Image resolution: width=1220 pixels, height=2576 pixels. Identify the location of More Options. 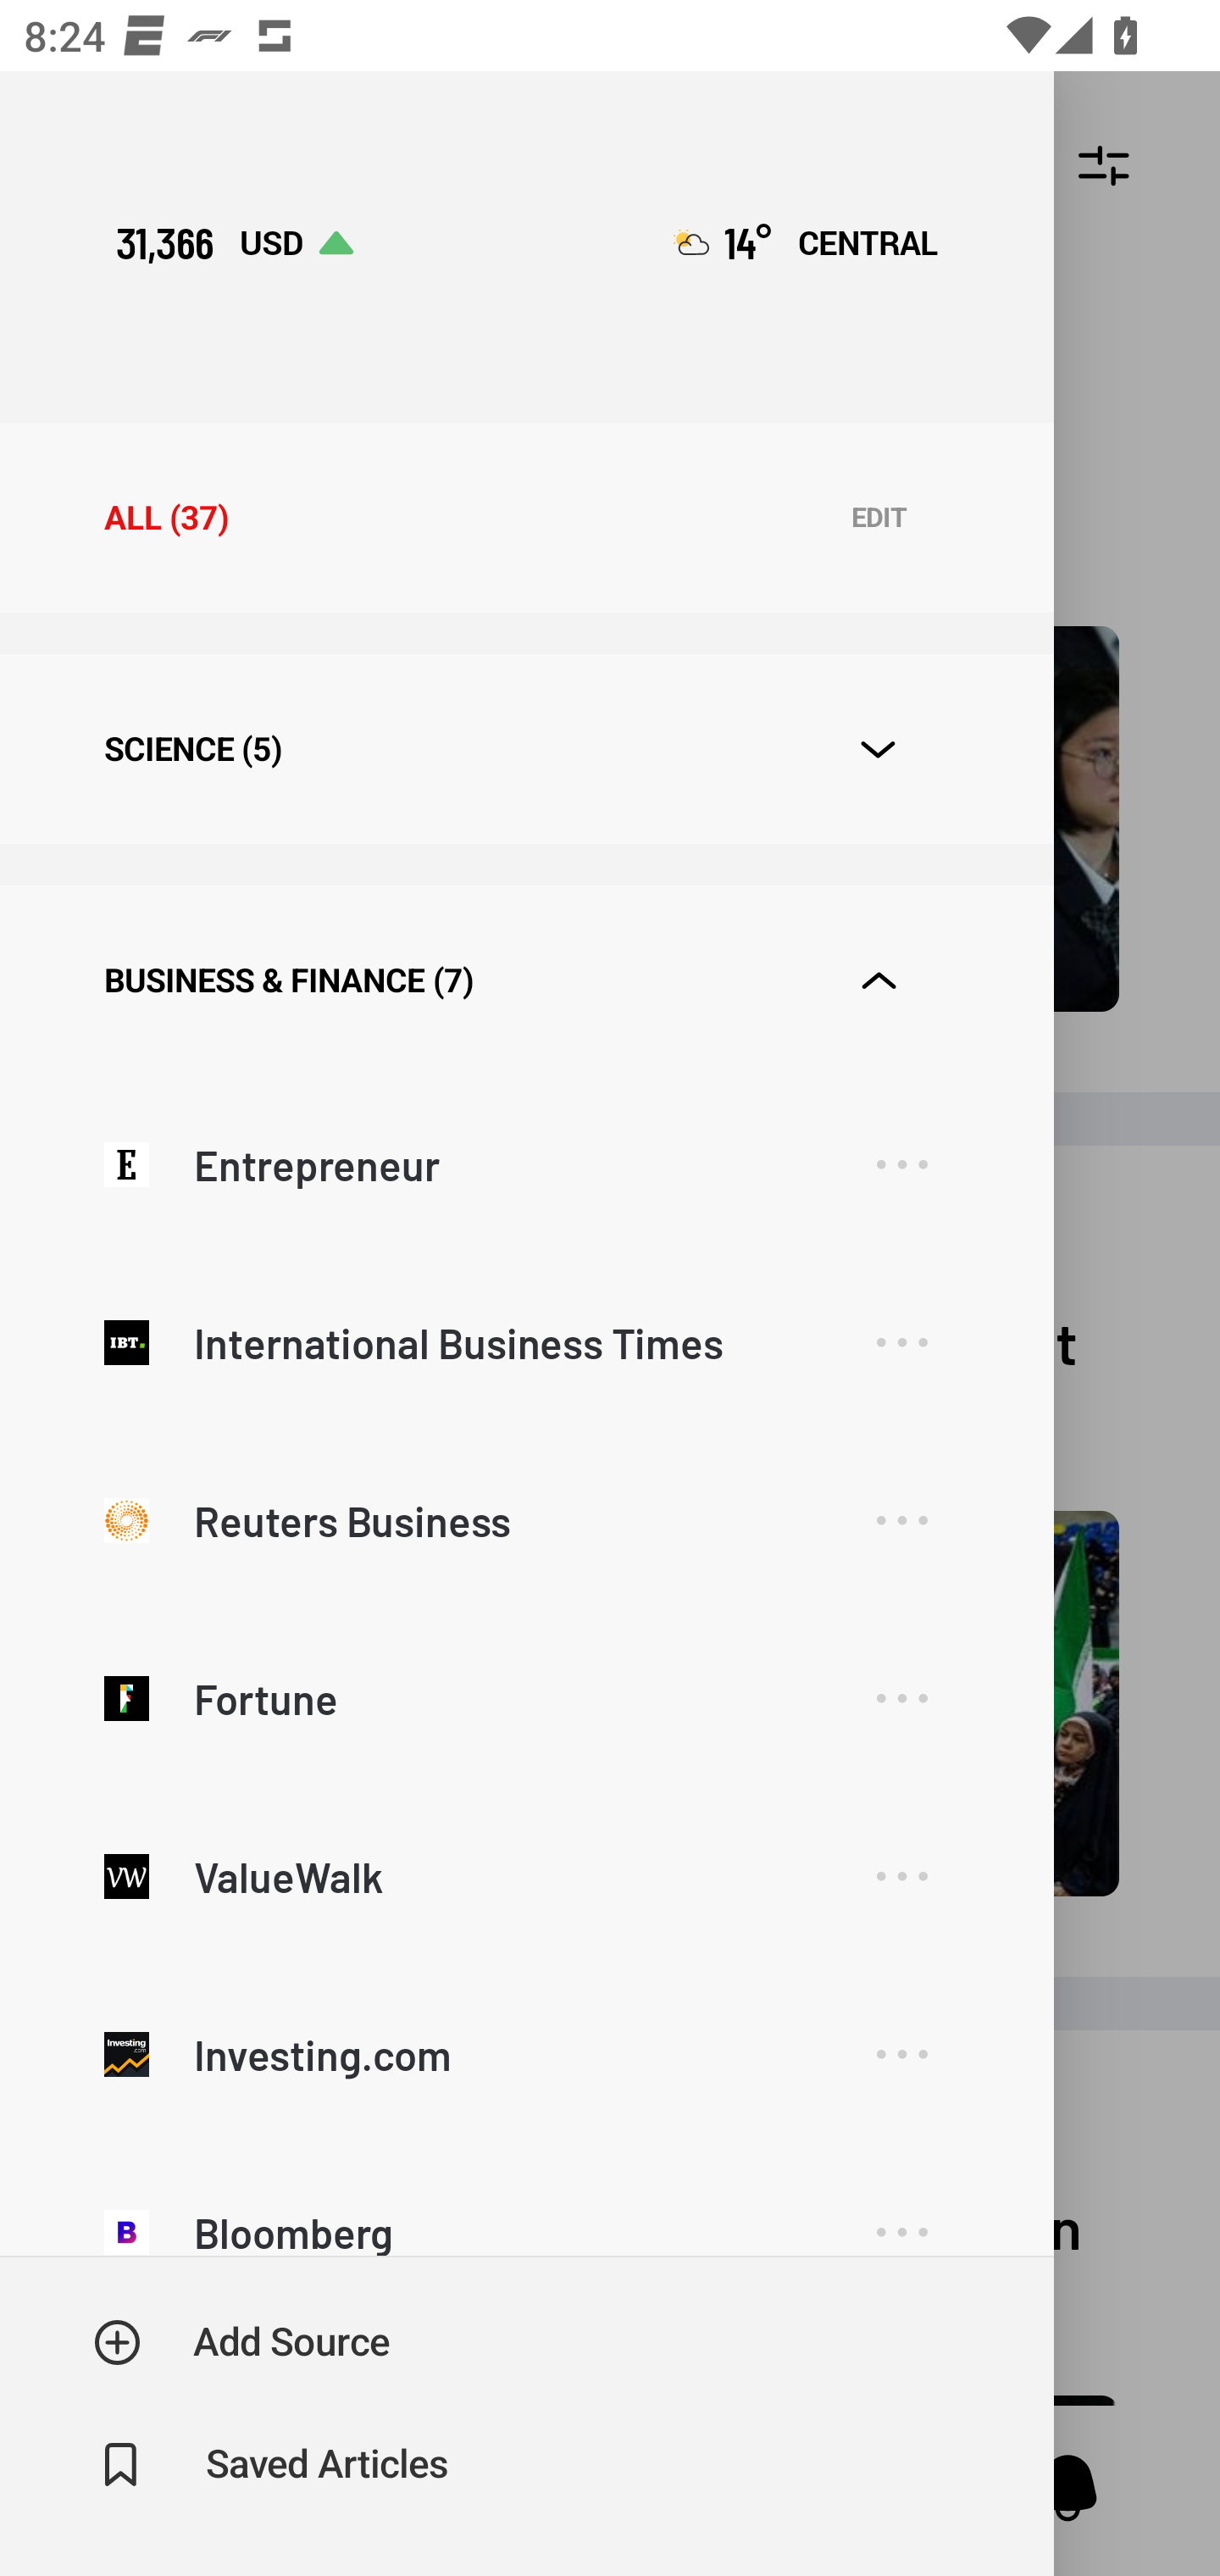
(901, 1520).